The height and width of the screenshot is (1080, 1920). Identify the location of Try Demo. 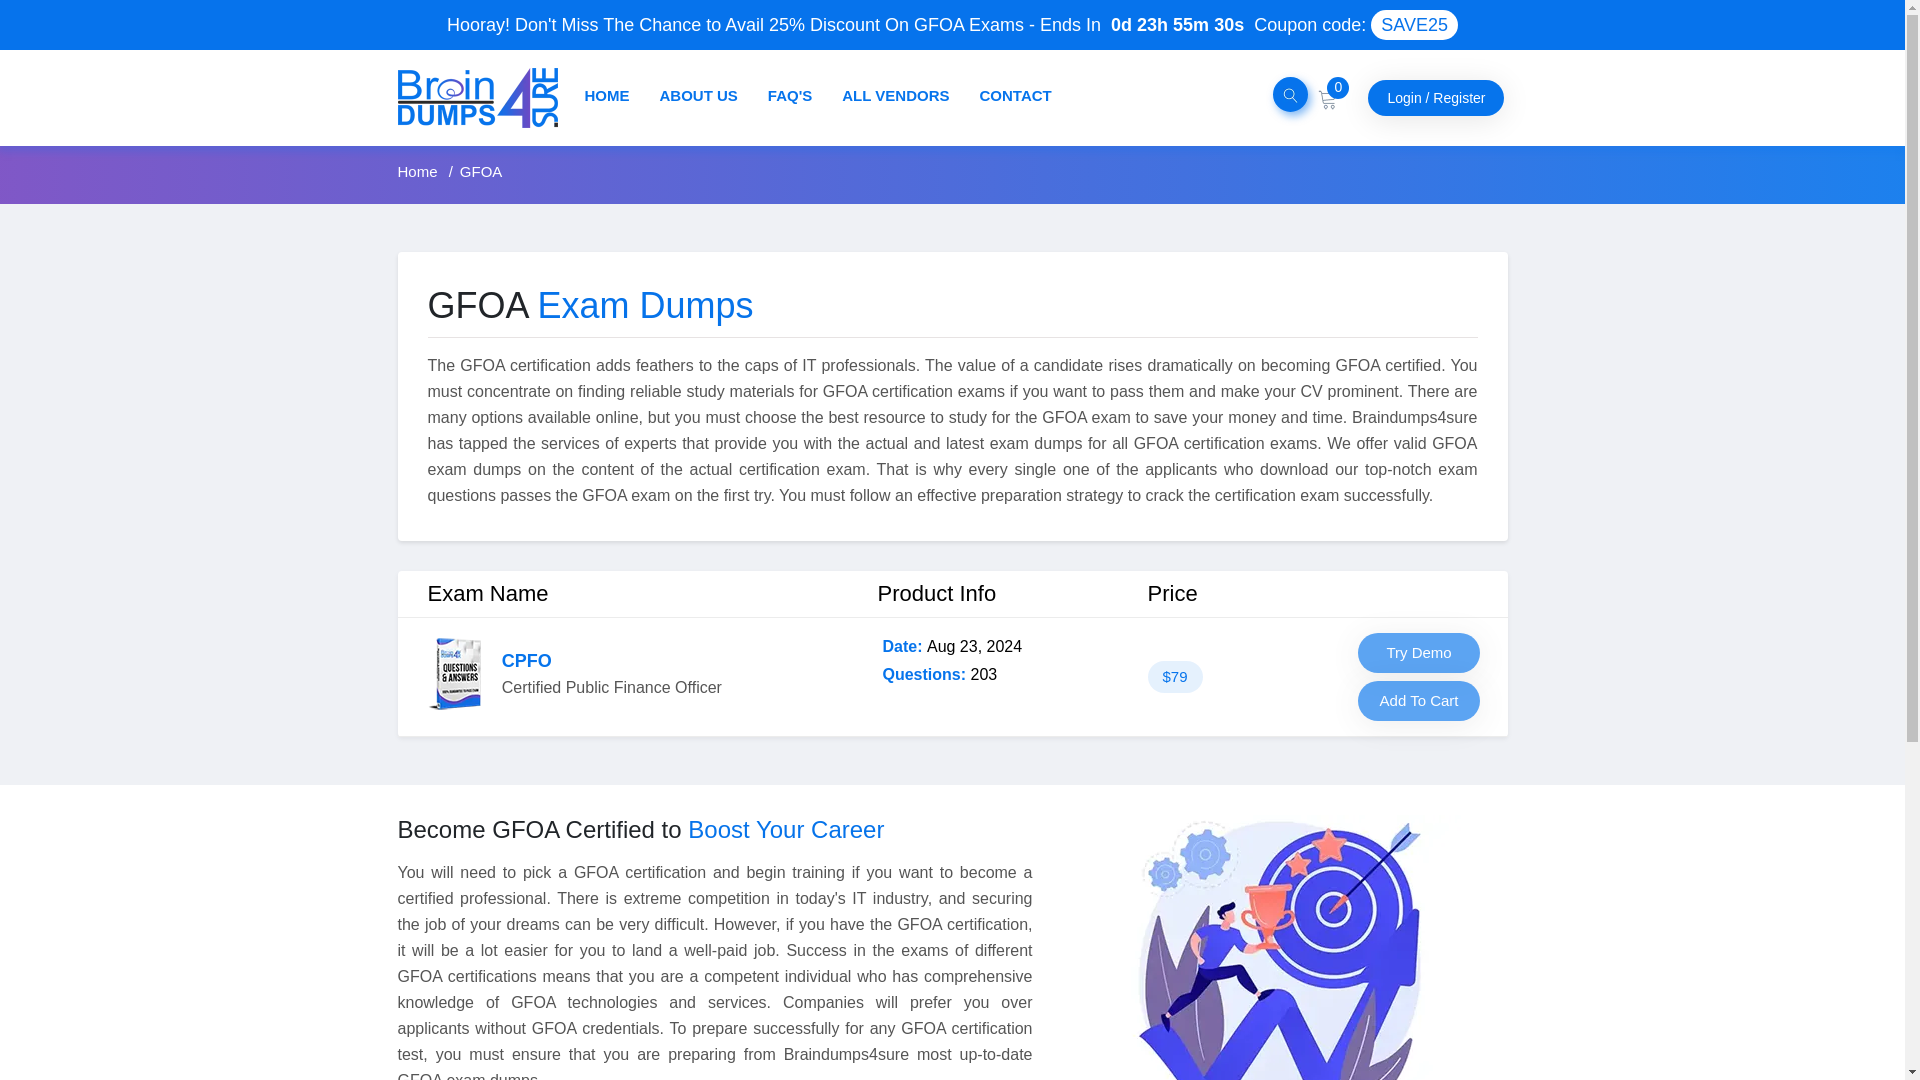
(1418, 652).